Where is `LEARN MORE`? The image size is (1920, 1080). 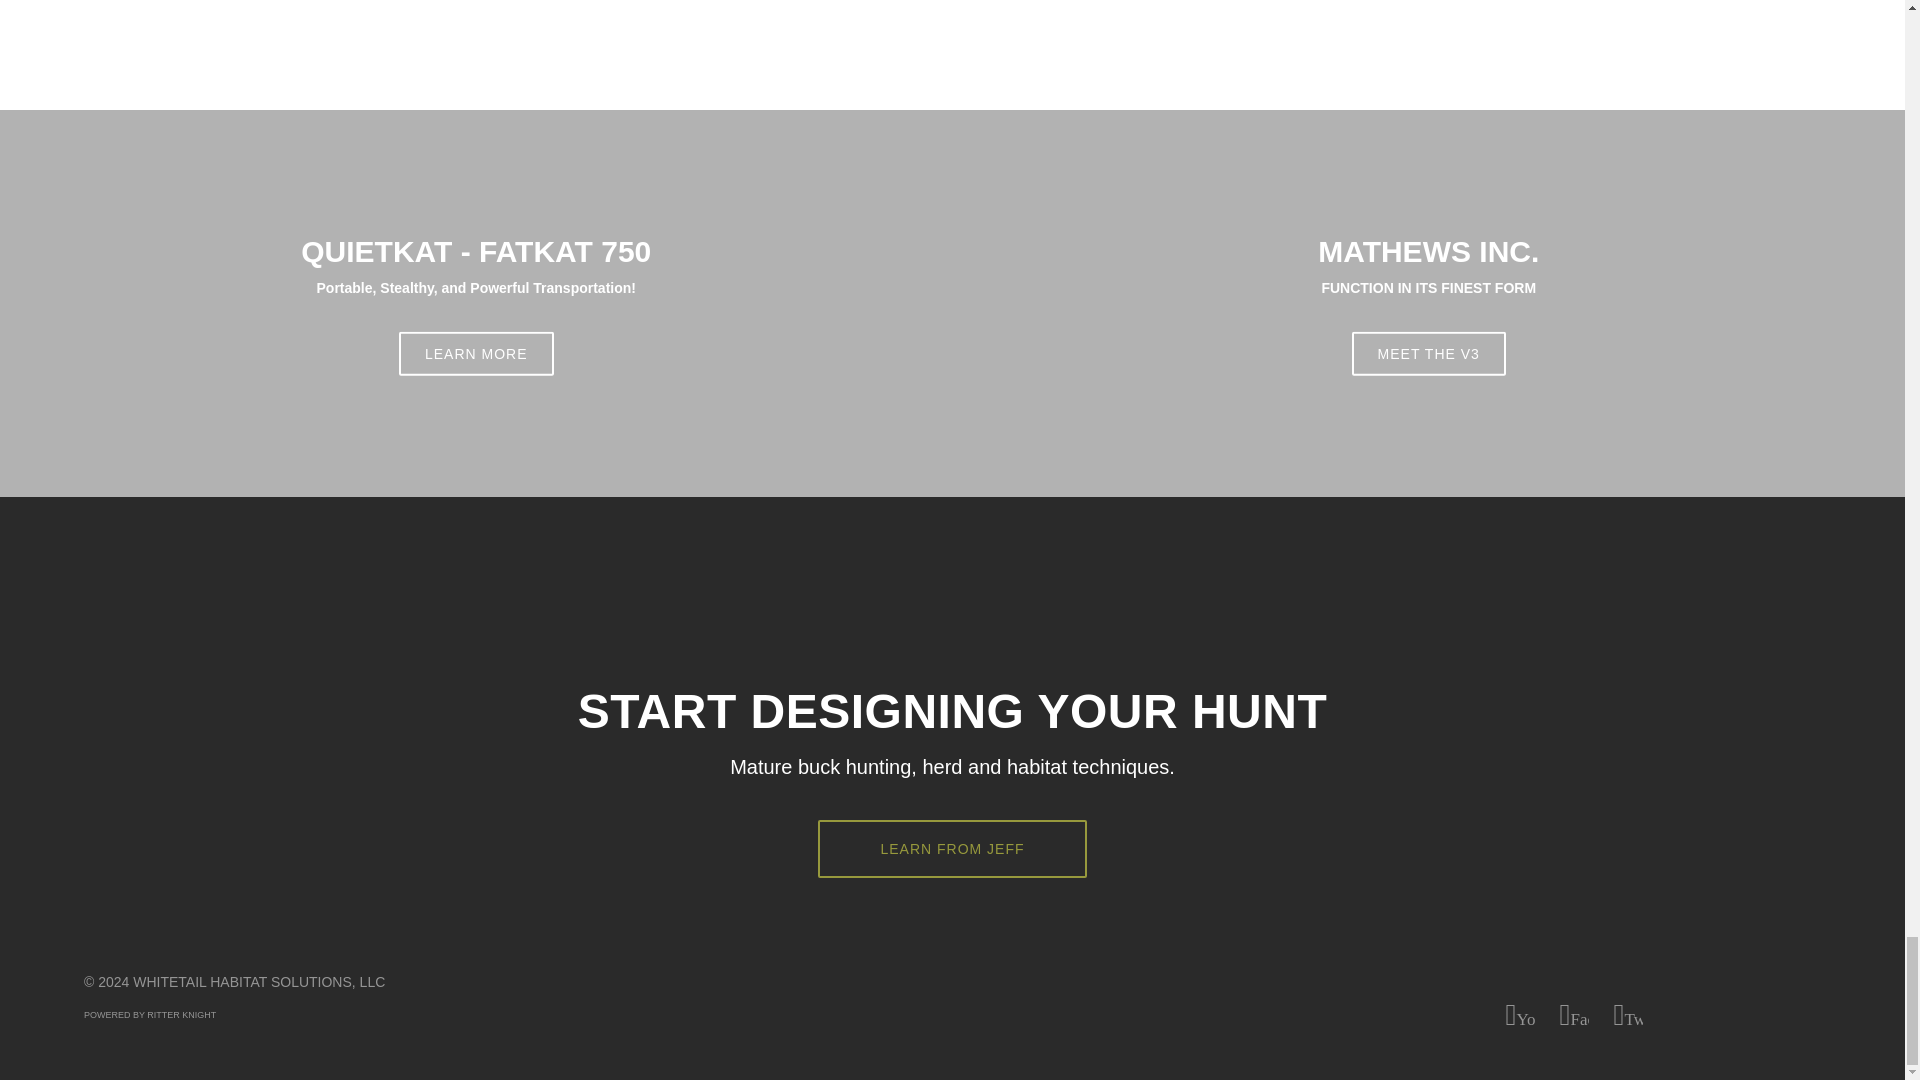
LEARN MORE is located at coordinates (952, 848).